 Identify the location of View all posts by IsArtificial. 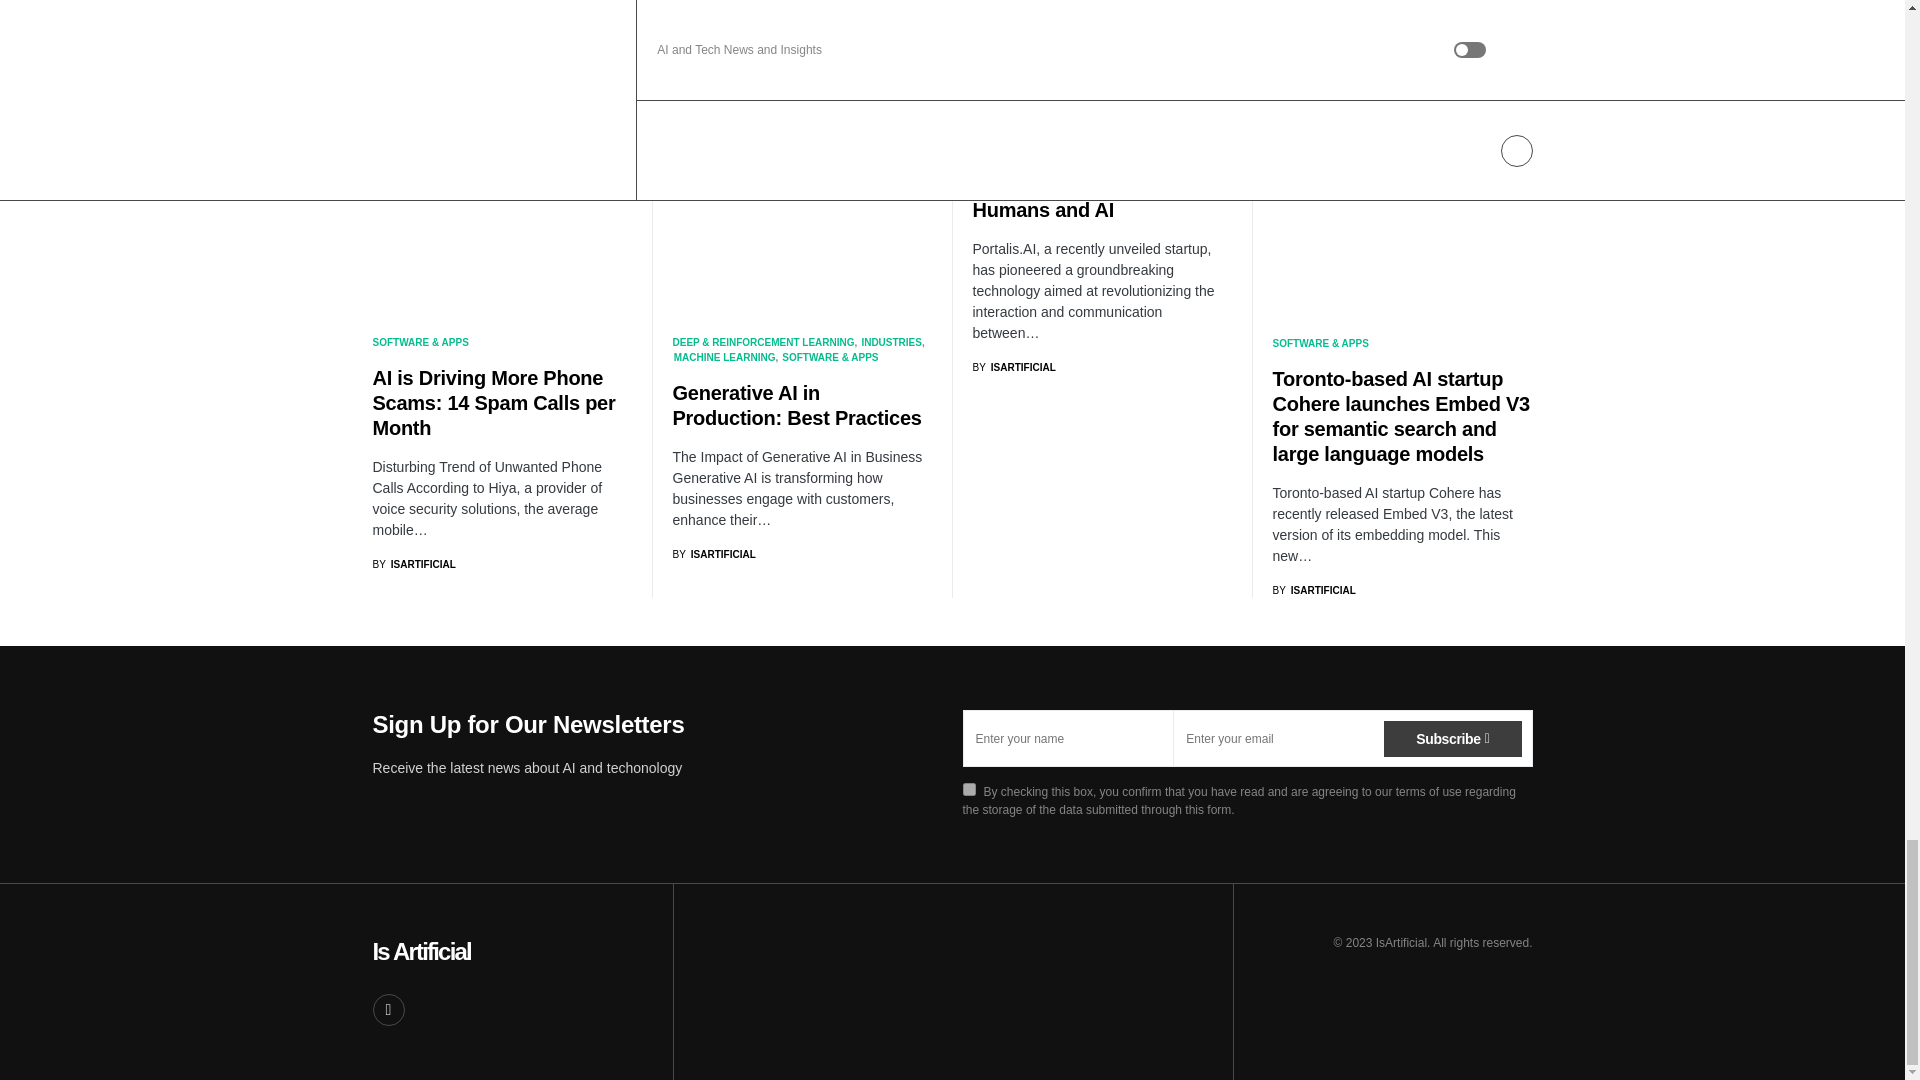
(713, 554).